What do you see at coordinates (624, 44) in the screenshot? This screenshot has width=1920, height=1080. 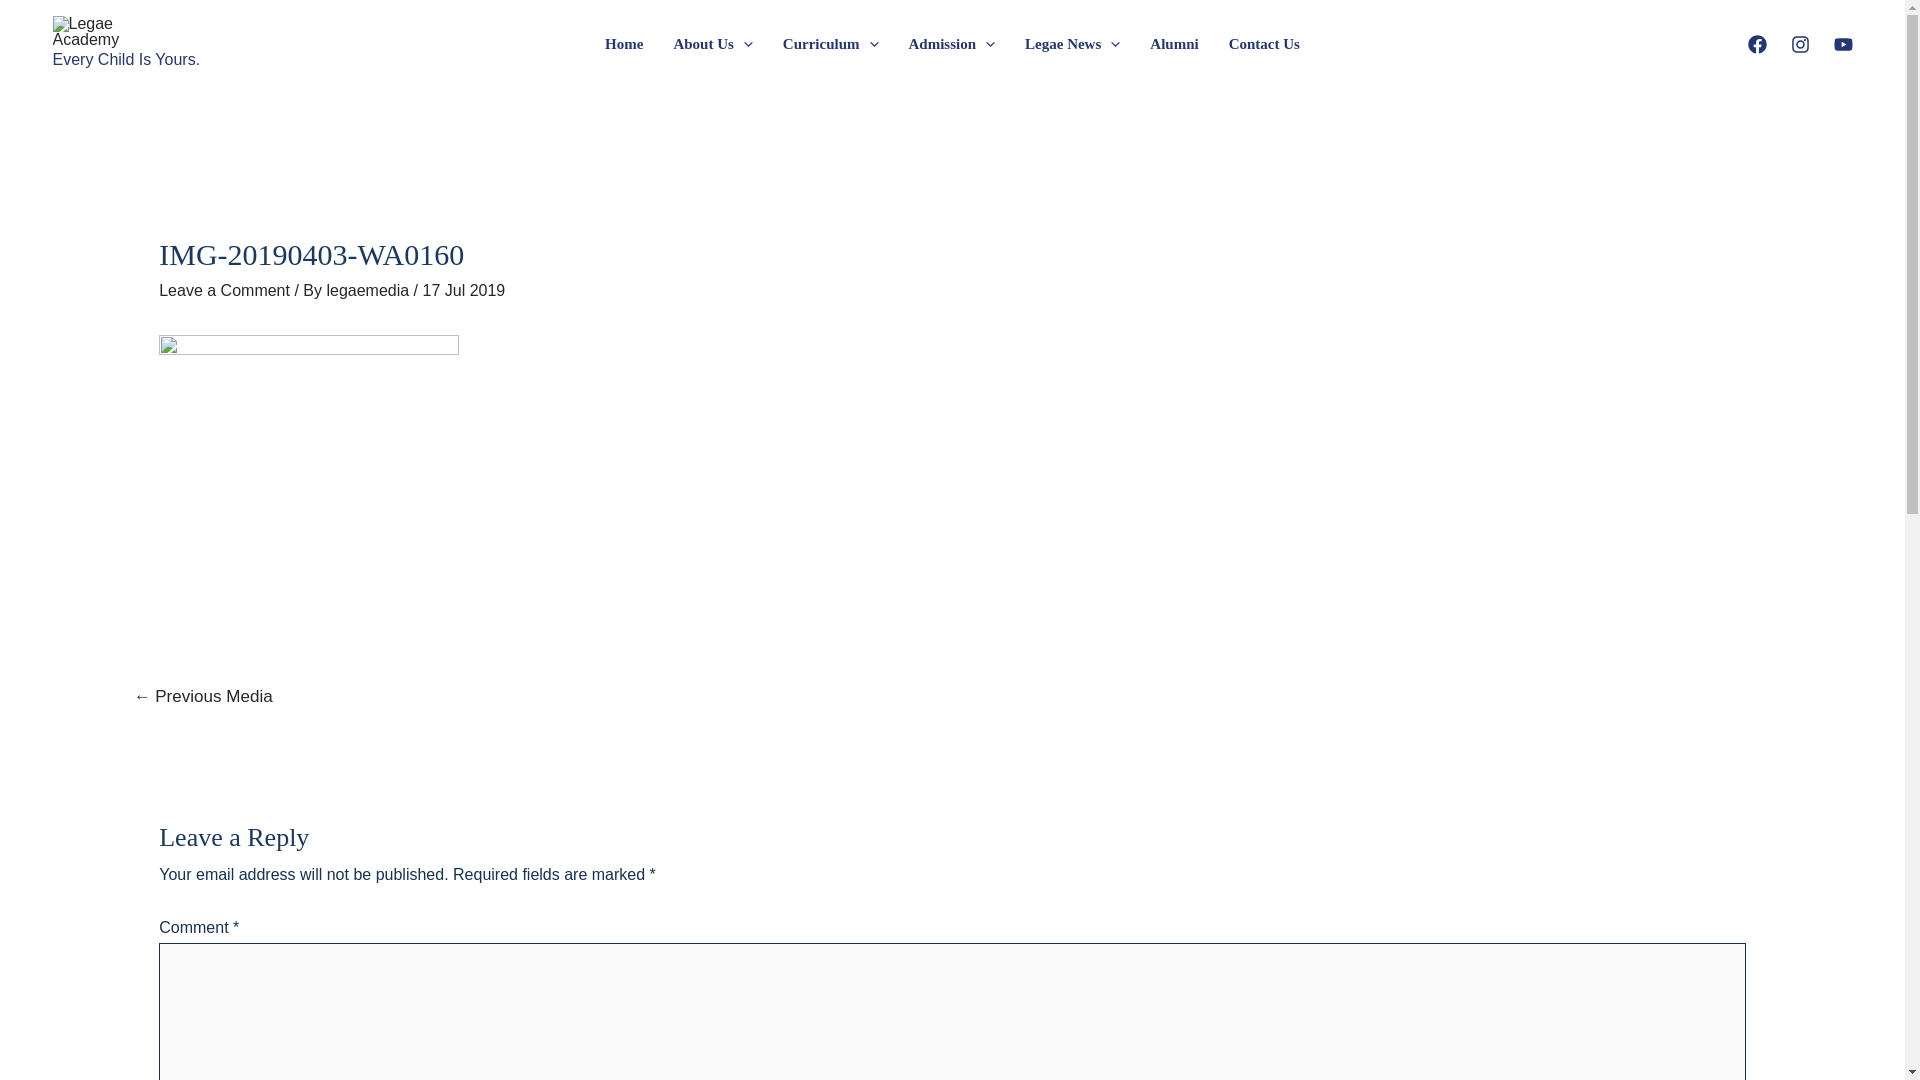 I see `Home` at bounding box center [624, 44].